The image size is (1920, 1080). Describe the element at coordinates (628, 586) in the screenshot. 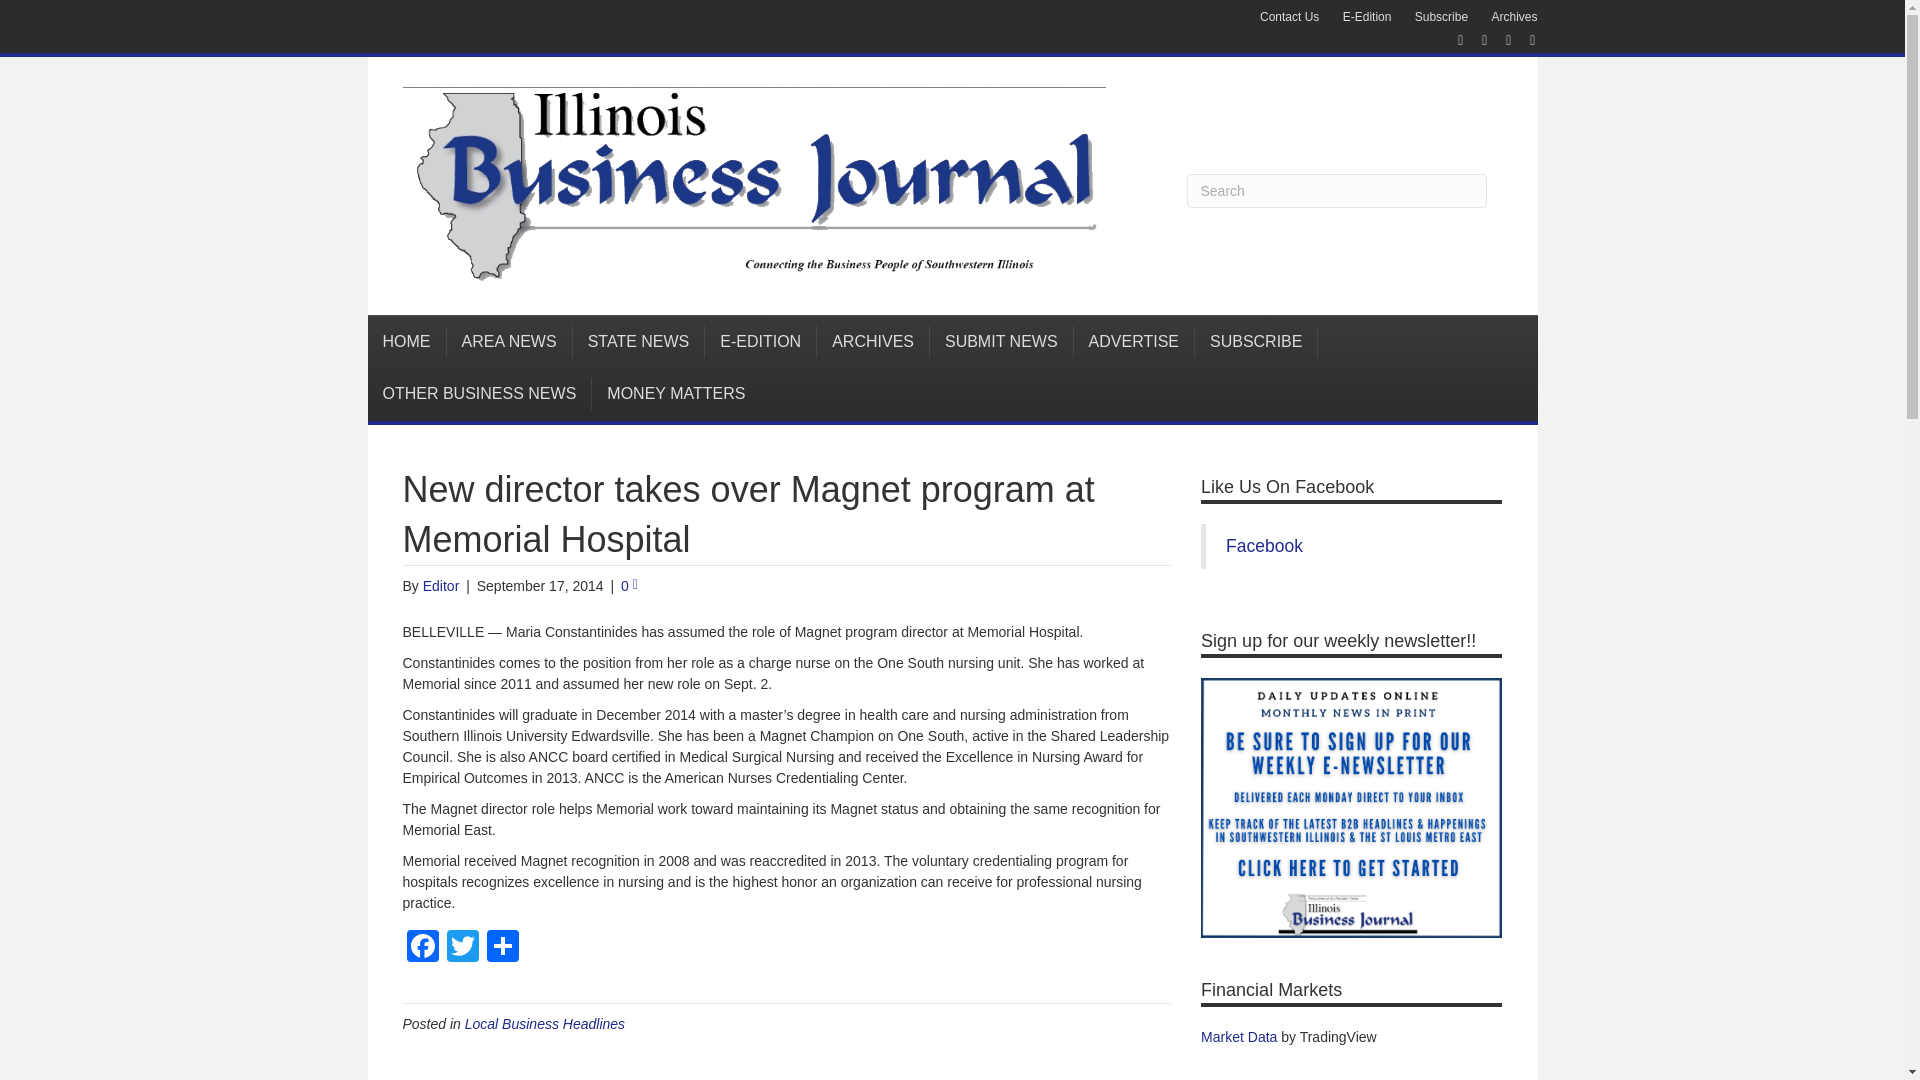

I see `0` at that location.